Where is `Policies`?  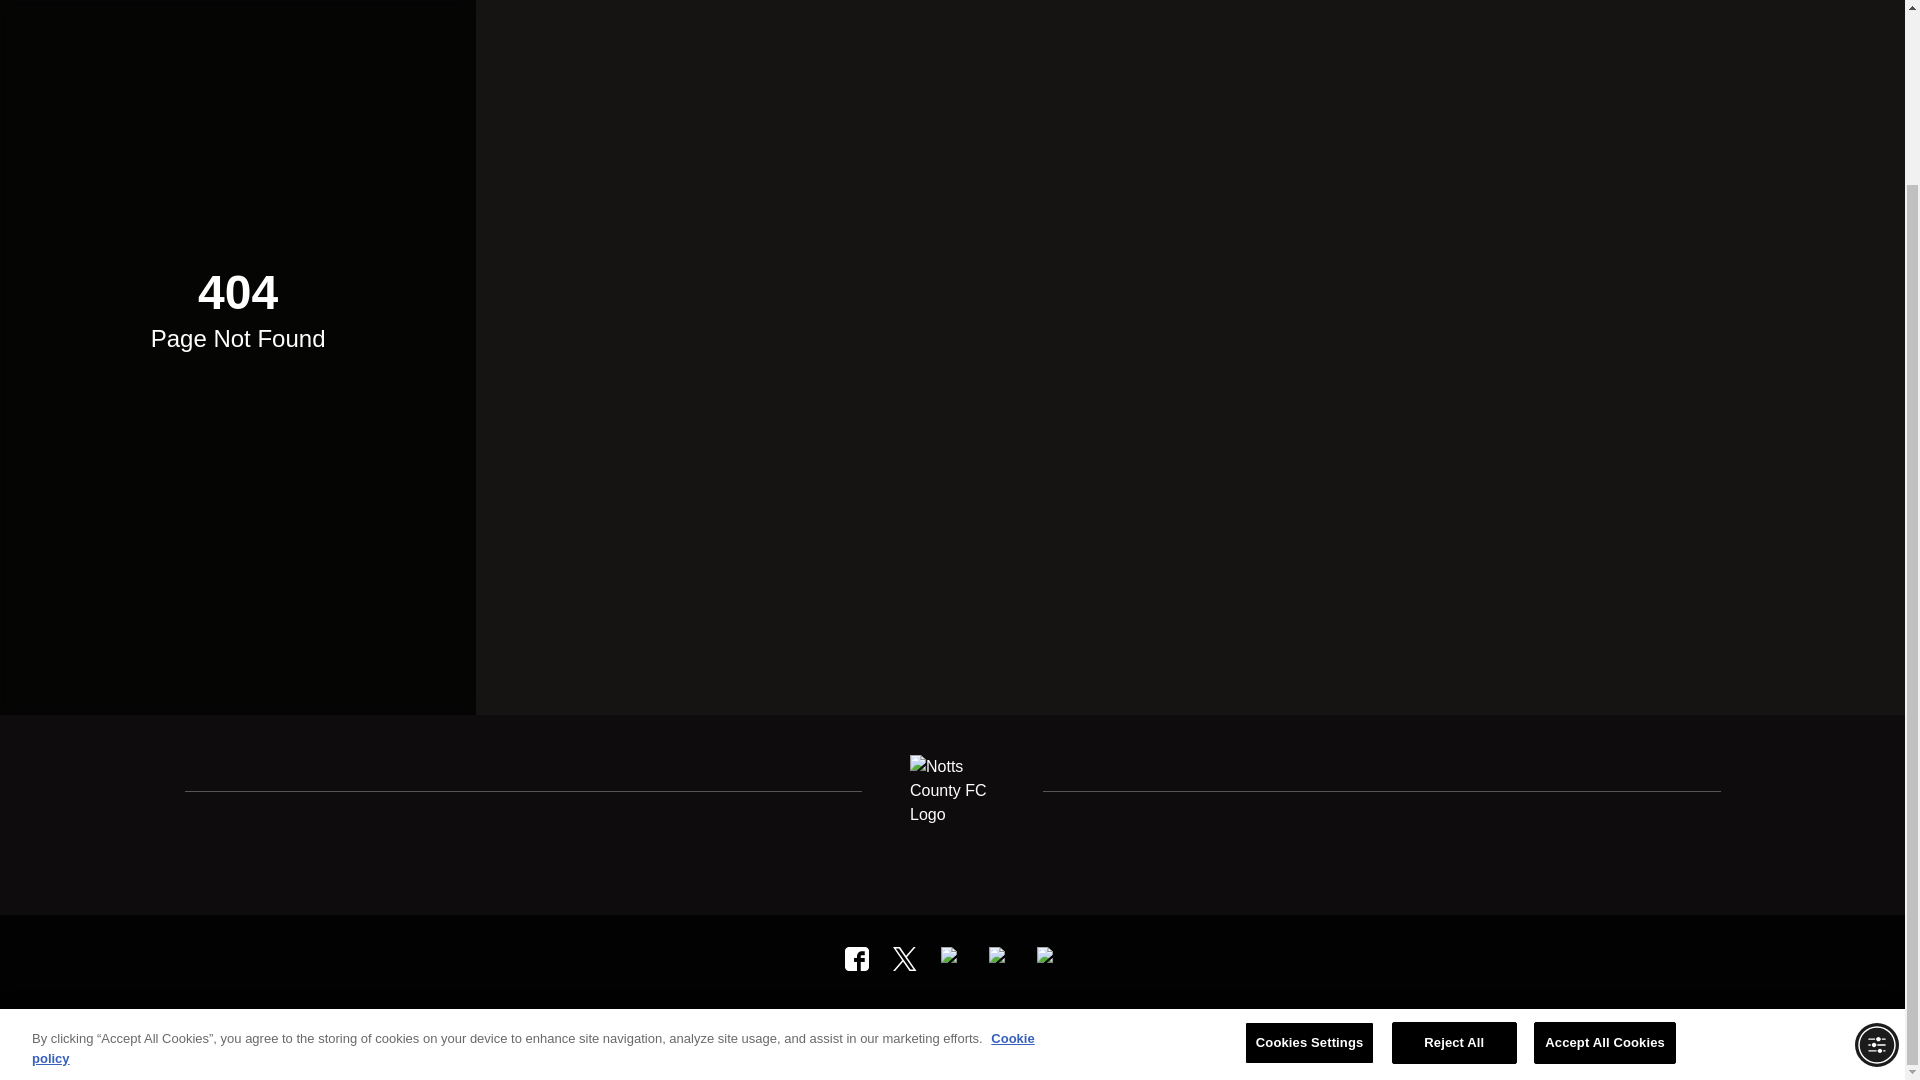 Policies is located at coordinates (1008, 1027).